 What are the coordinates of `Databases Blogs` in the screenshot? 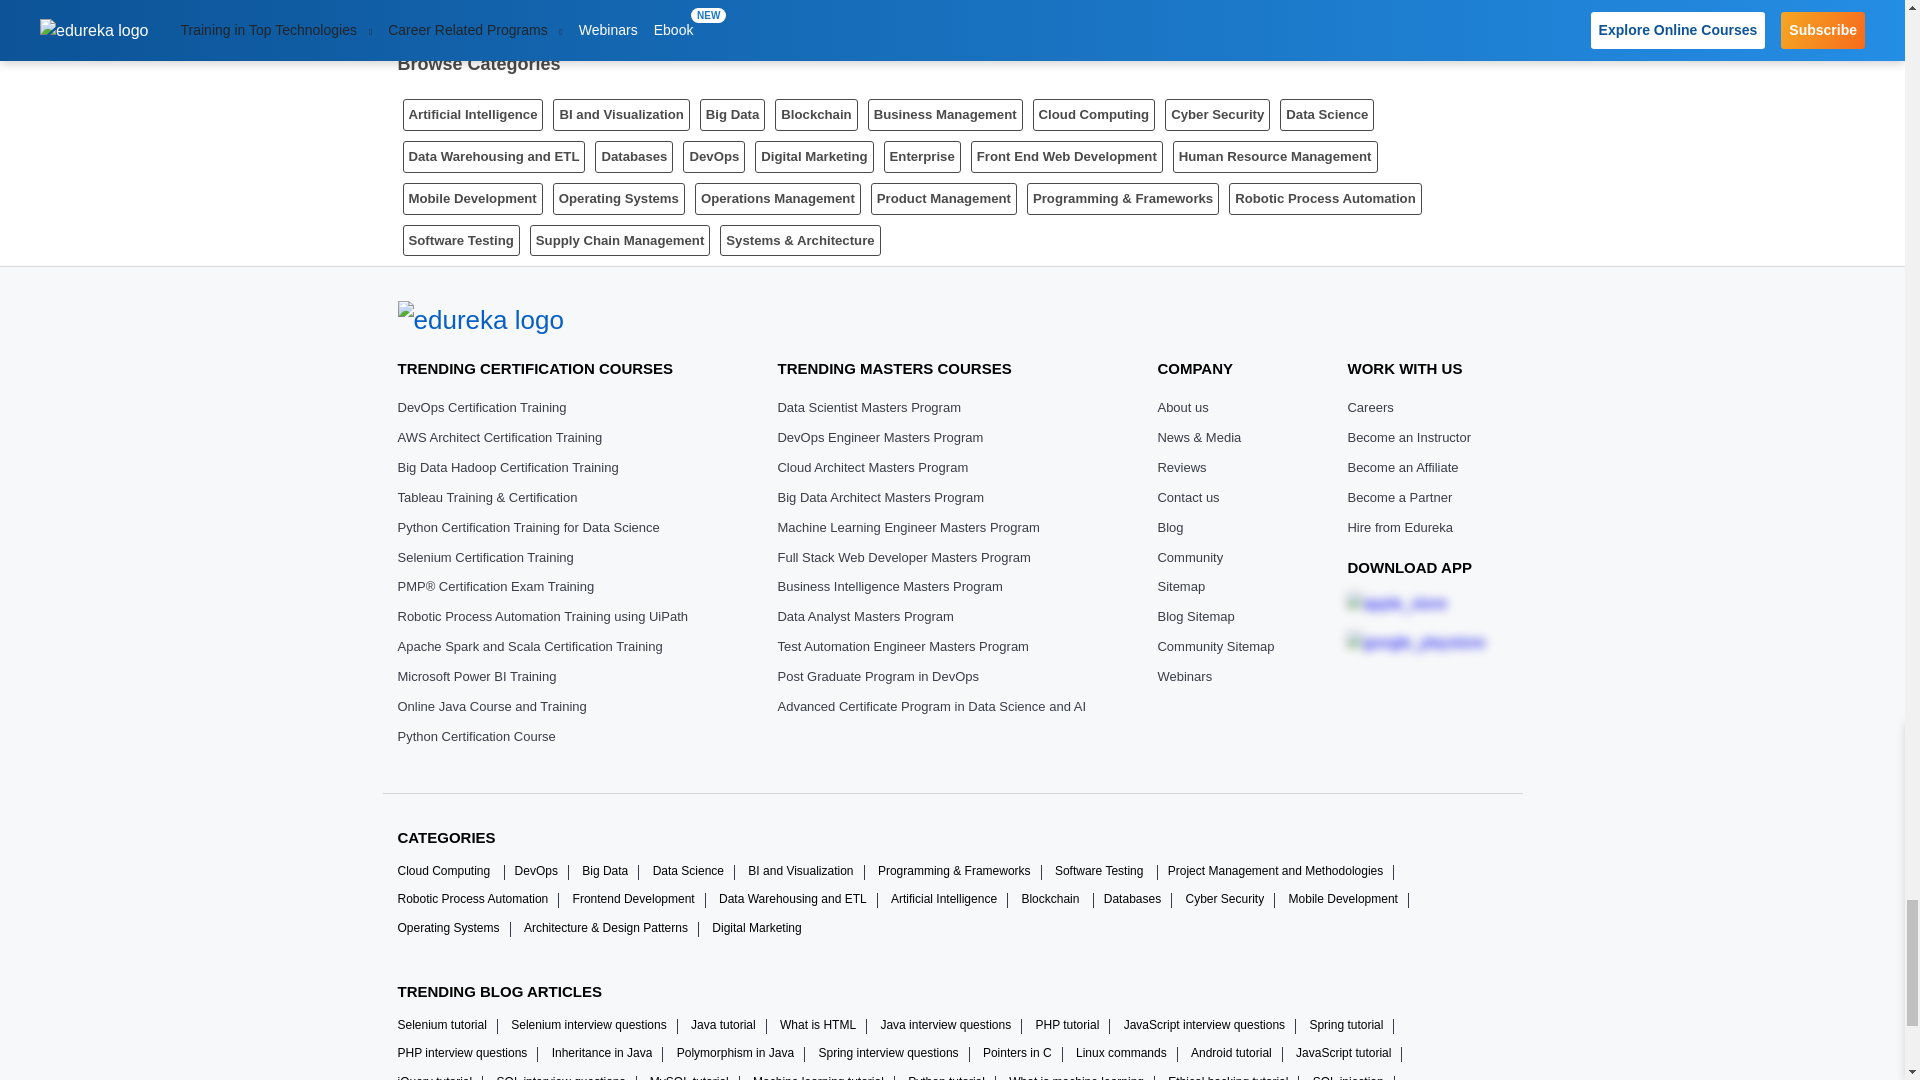 It's located at (634, 156).